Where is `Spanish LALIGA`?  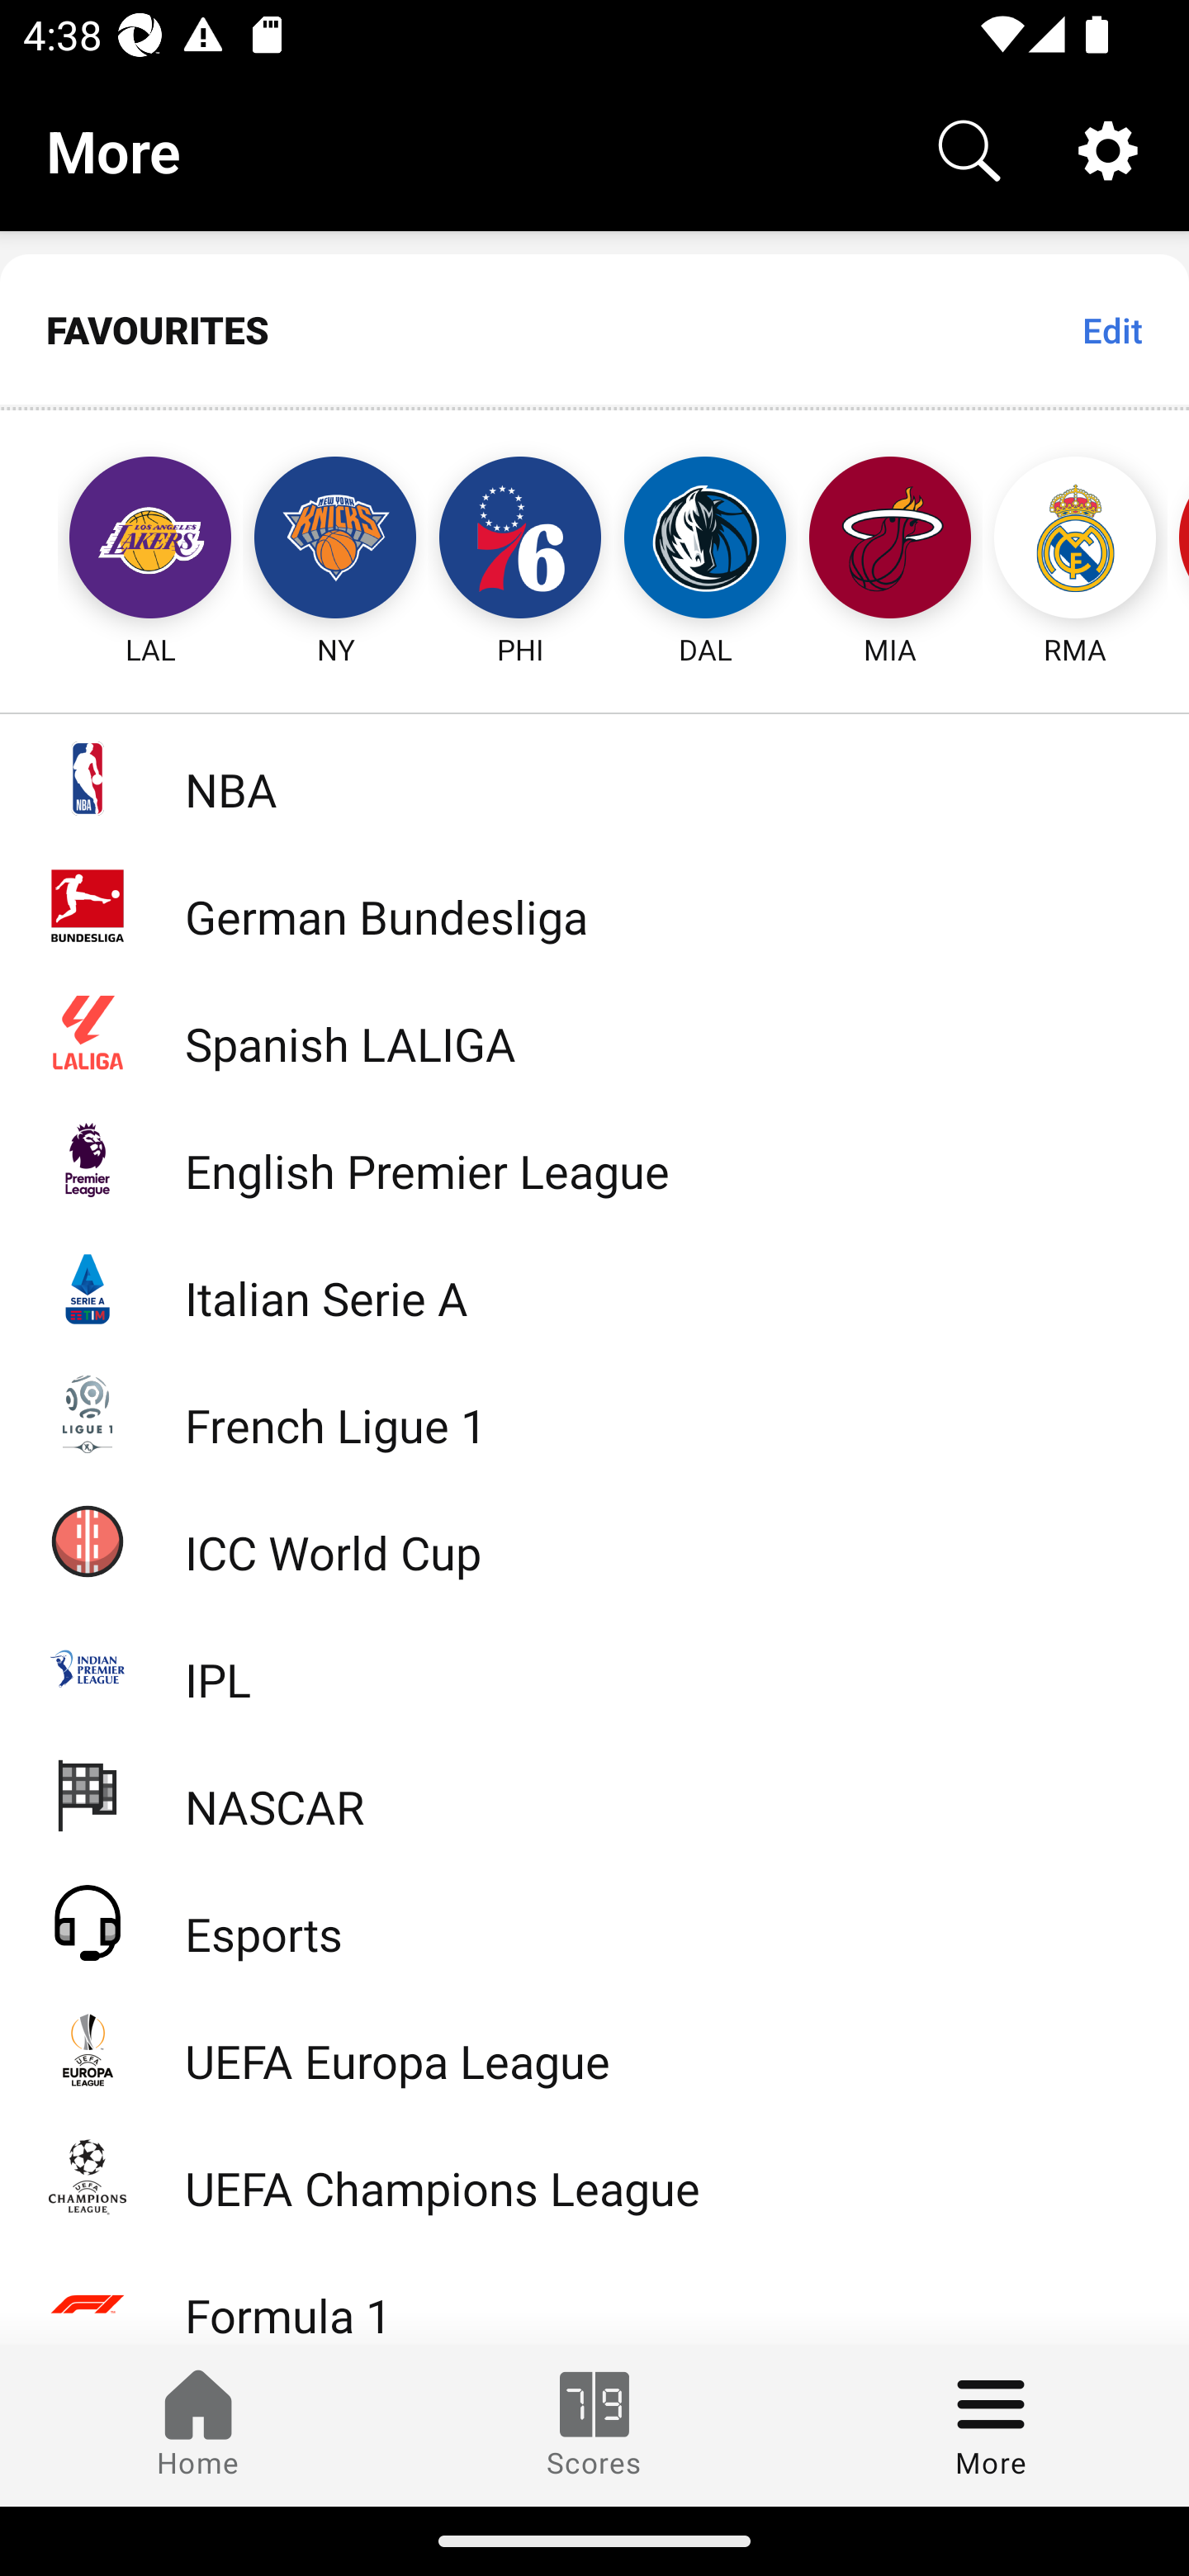
Spanish LALIGA is located at coordinates (594, 1032).